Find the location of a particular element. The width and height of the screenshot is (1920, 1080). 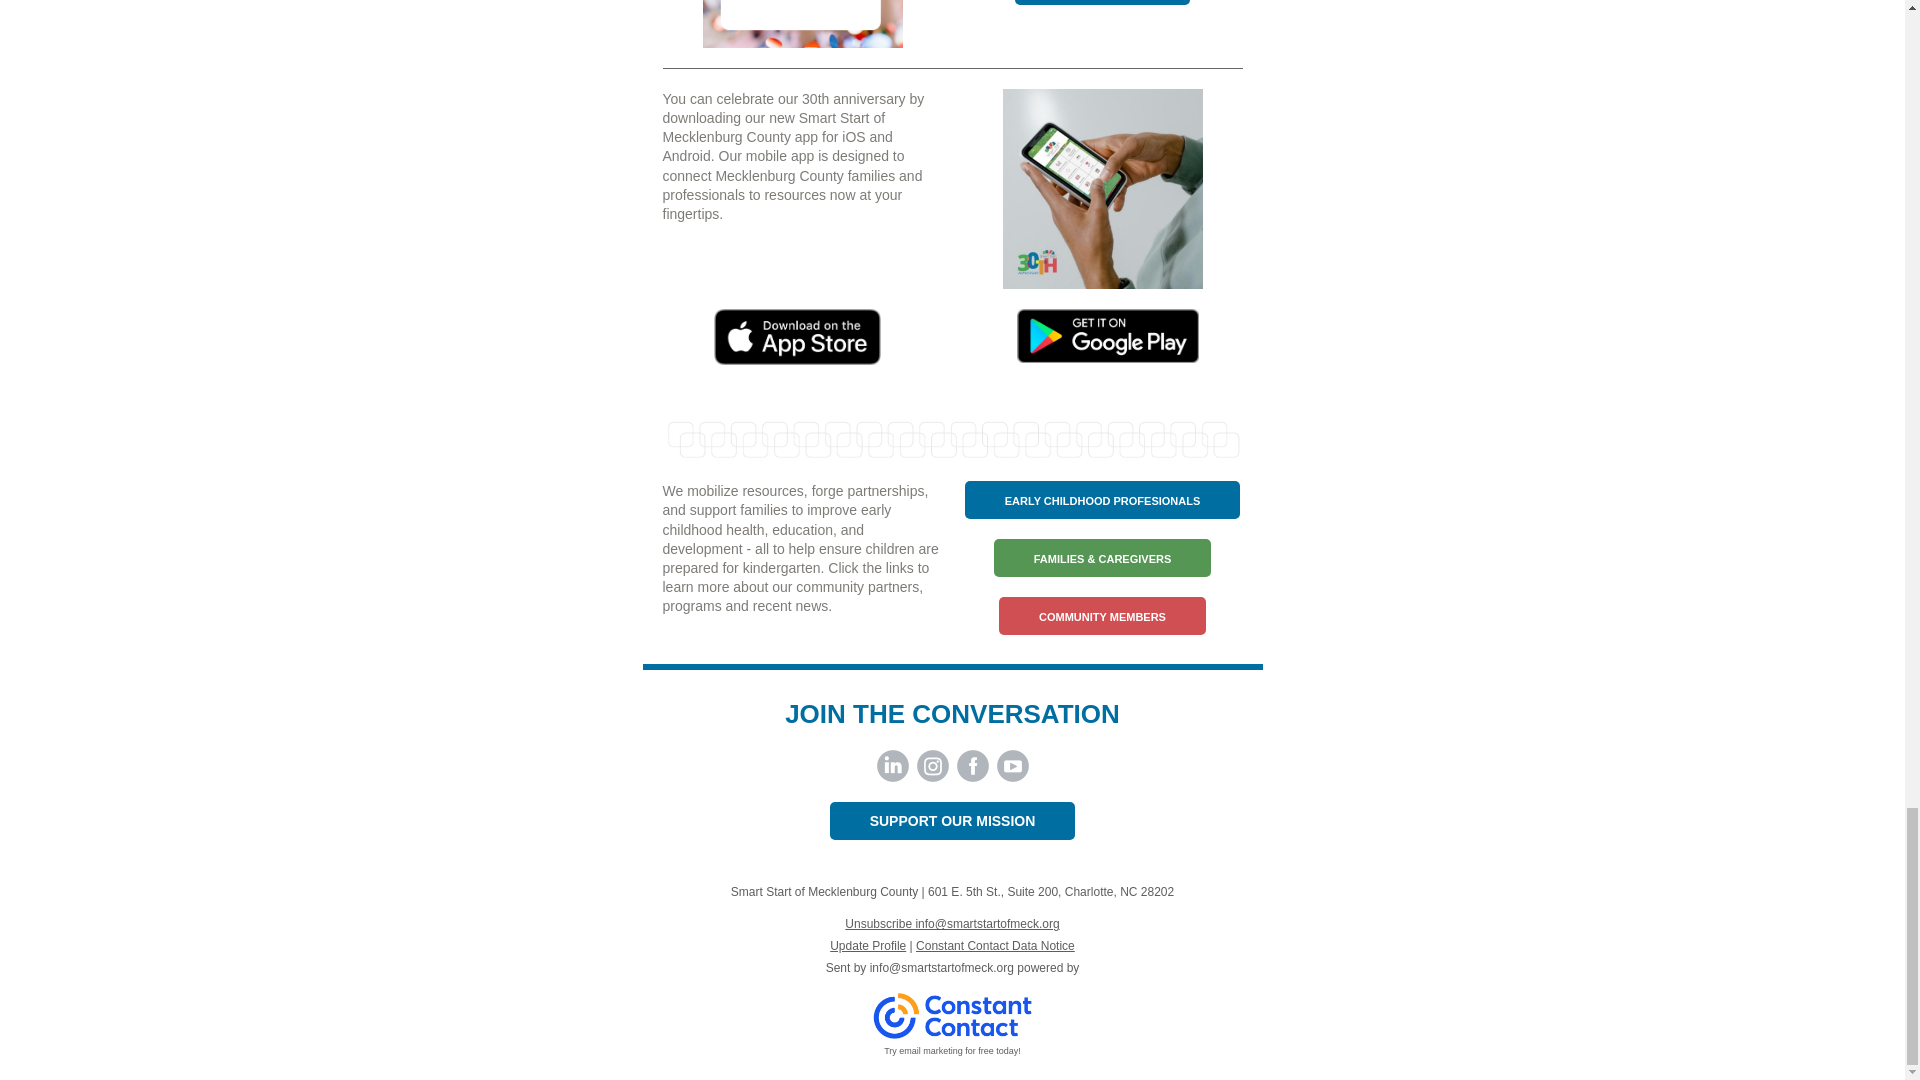

SUPPORT OUR MISSION is located at coordinates (952, 821).